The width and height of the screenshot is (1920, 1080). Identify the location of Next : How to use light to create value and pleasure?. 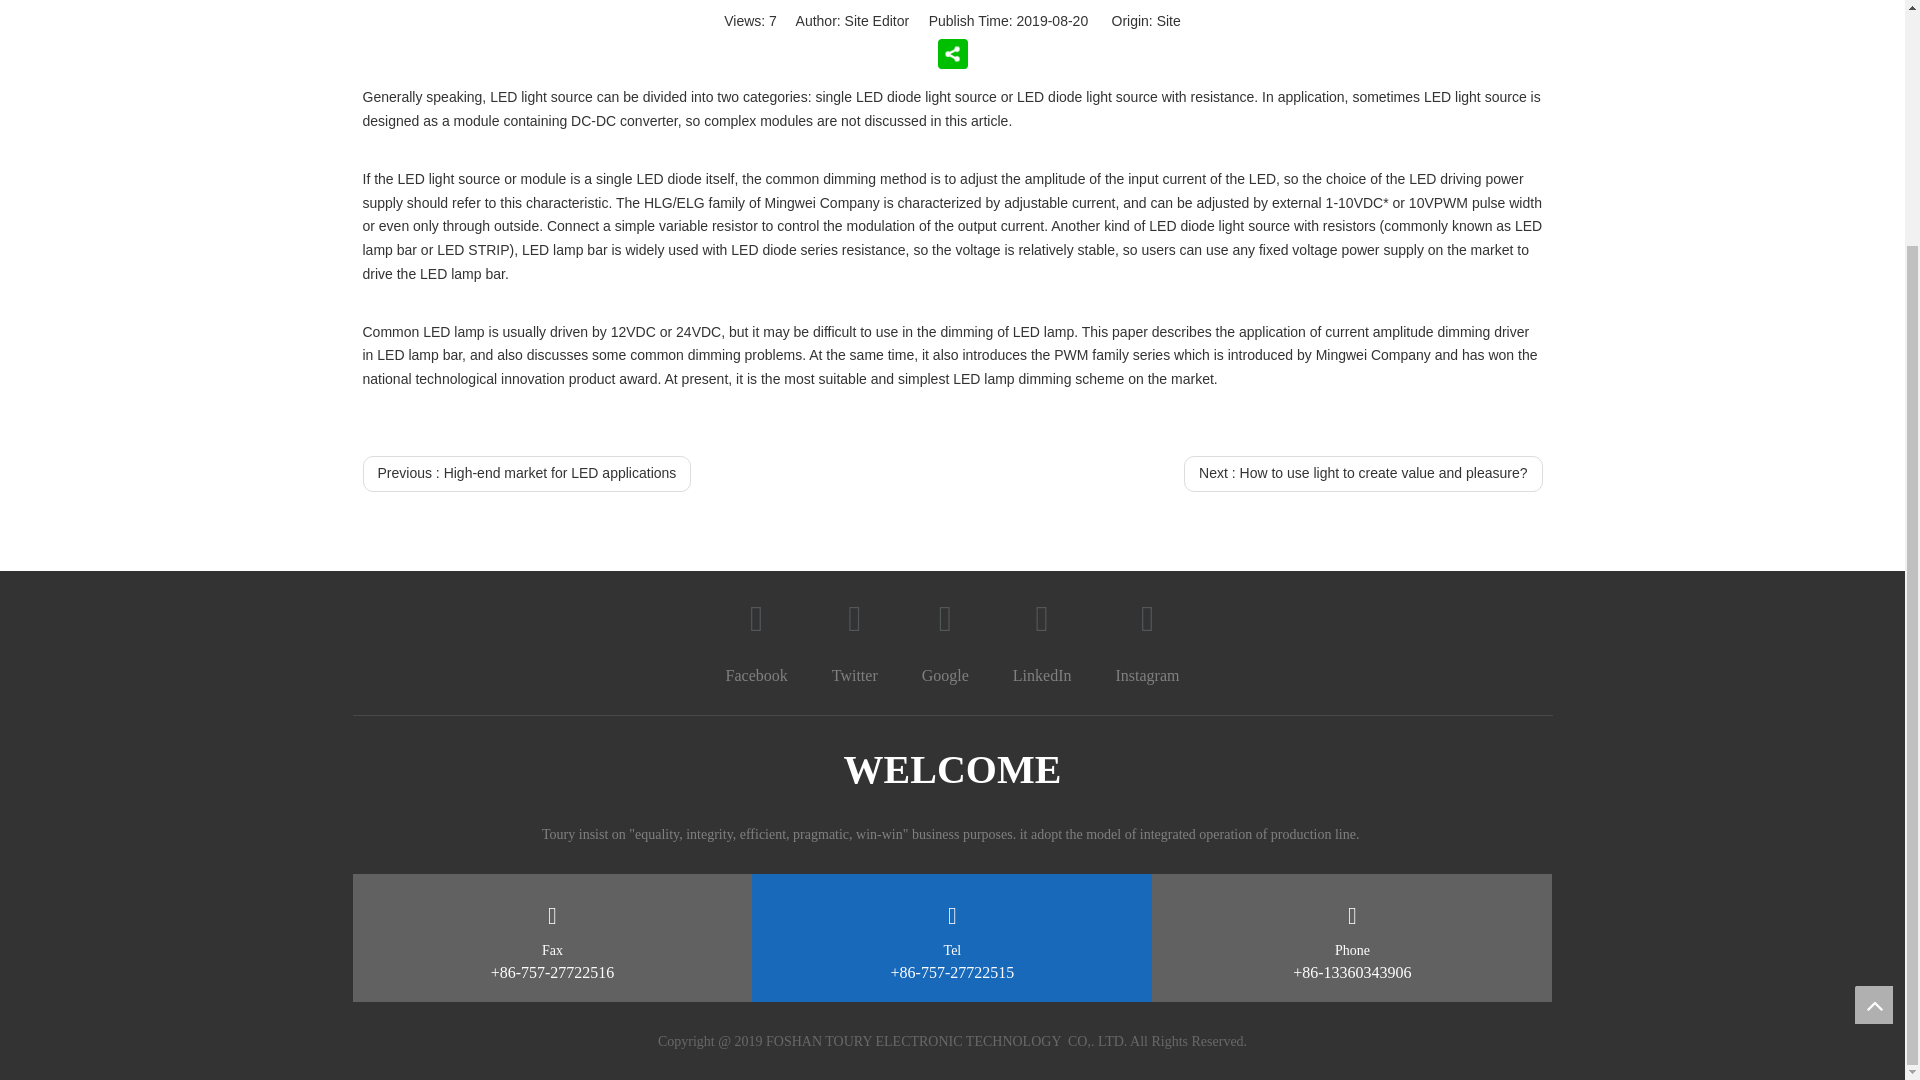
(1362, 474).